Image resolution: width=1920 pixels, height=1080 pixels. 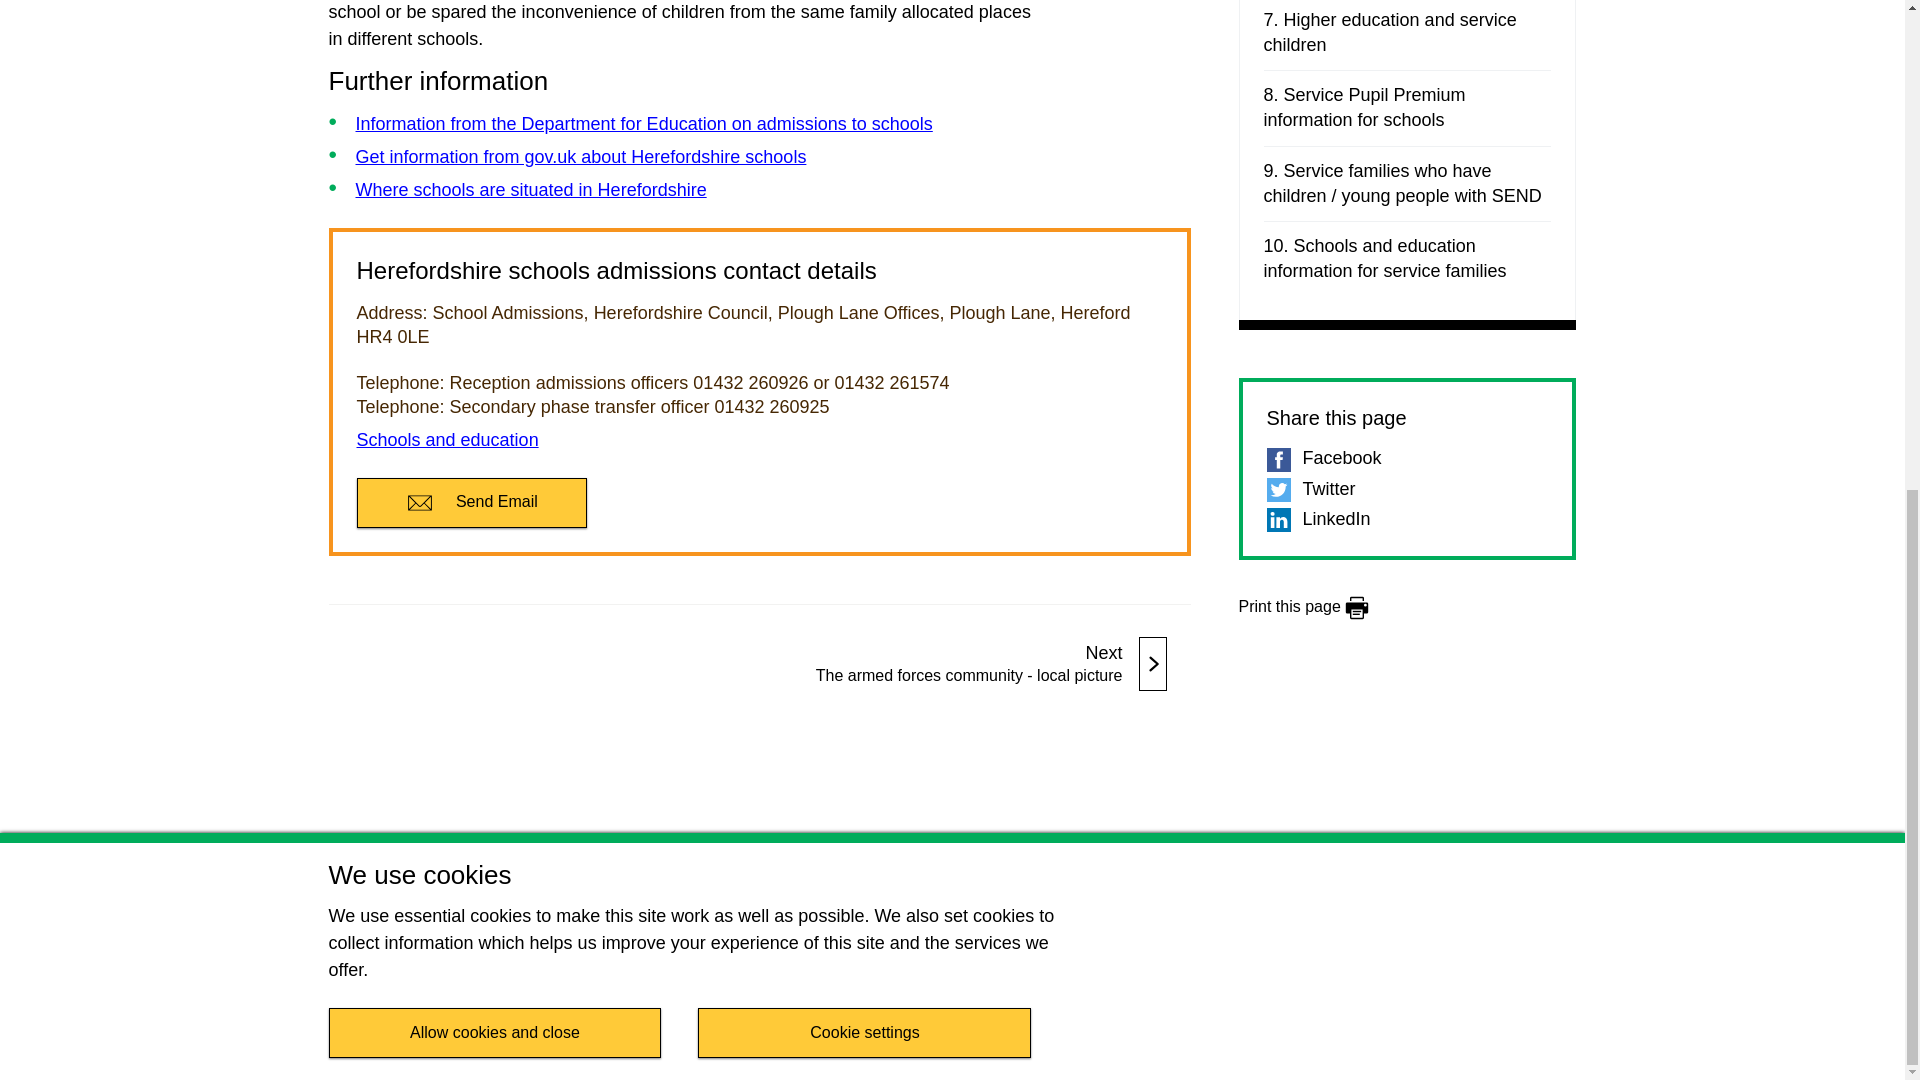 What do you see at coordinates (1407, 108) in the screenshot?
I see `Service Pupil Premium information for schools` at bounding box center [1407, 108].